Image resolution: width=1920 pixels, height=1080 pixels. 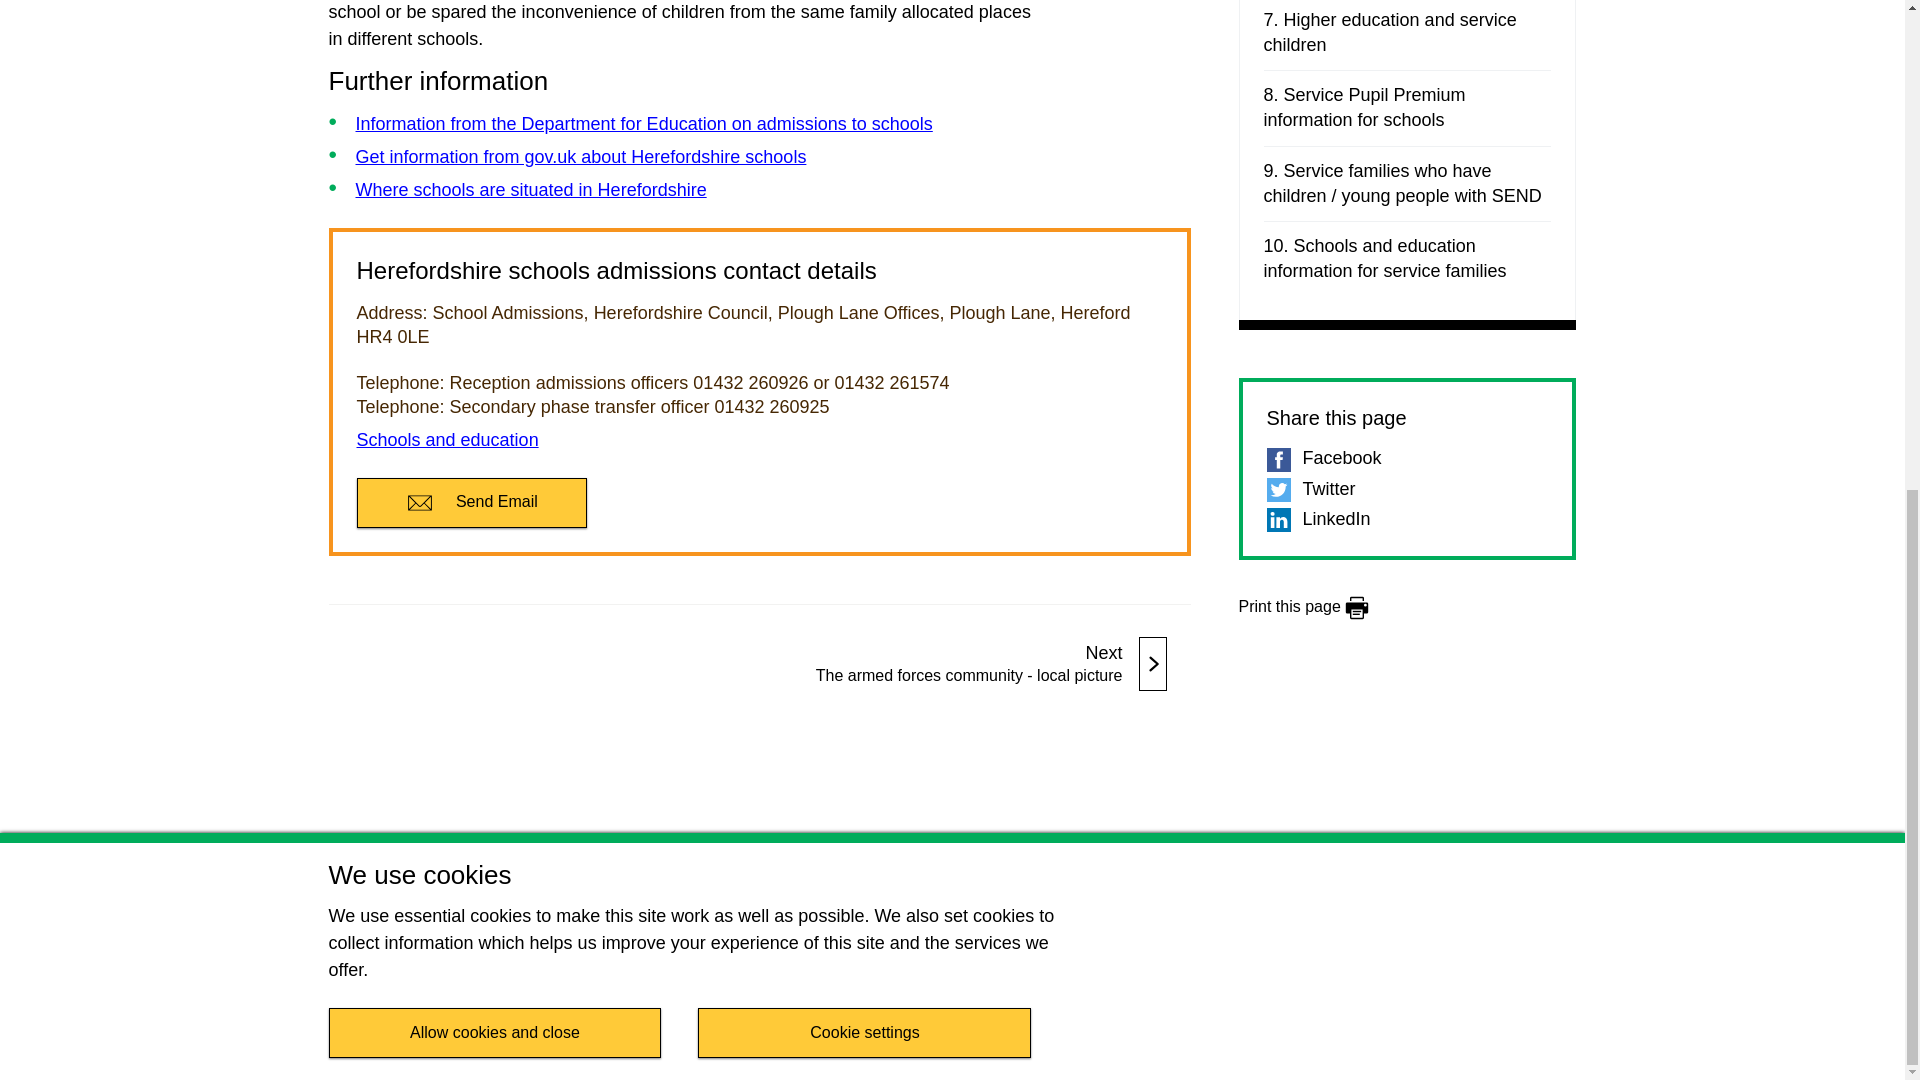 What do you see at coordinates (1407, 108) in the screenshot?
I see `Service Pupil Premium information for schools` at bounding box center [1407, 108].